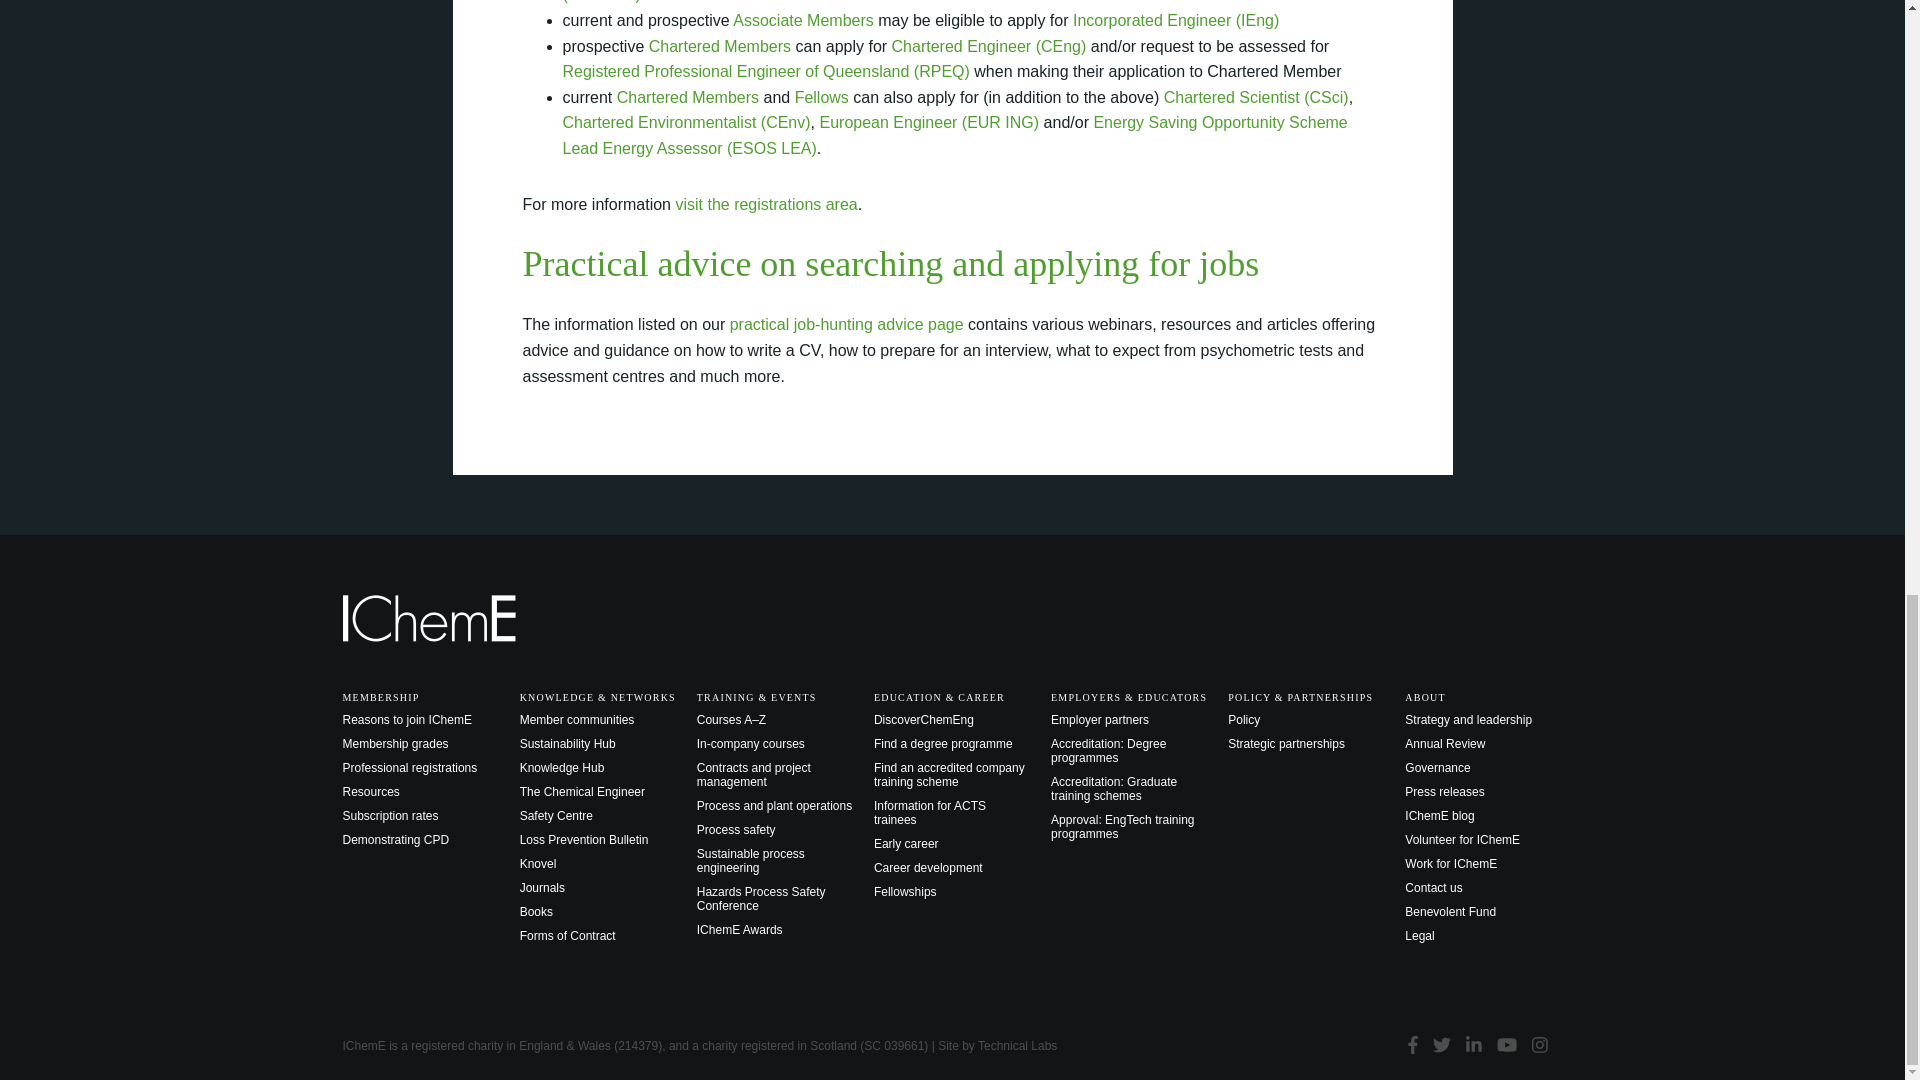 The image size is (1920, 1080). Describe the element at coordinates (766, 204) in the screenshot. I see `Professional registrations` at that location.